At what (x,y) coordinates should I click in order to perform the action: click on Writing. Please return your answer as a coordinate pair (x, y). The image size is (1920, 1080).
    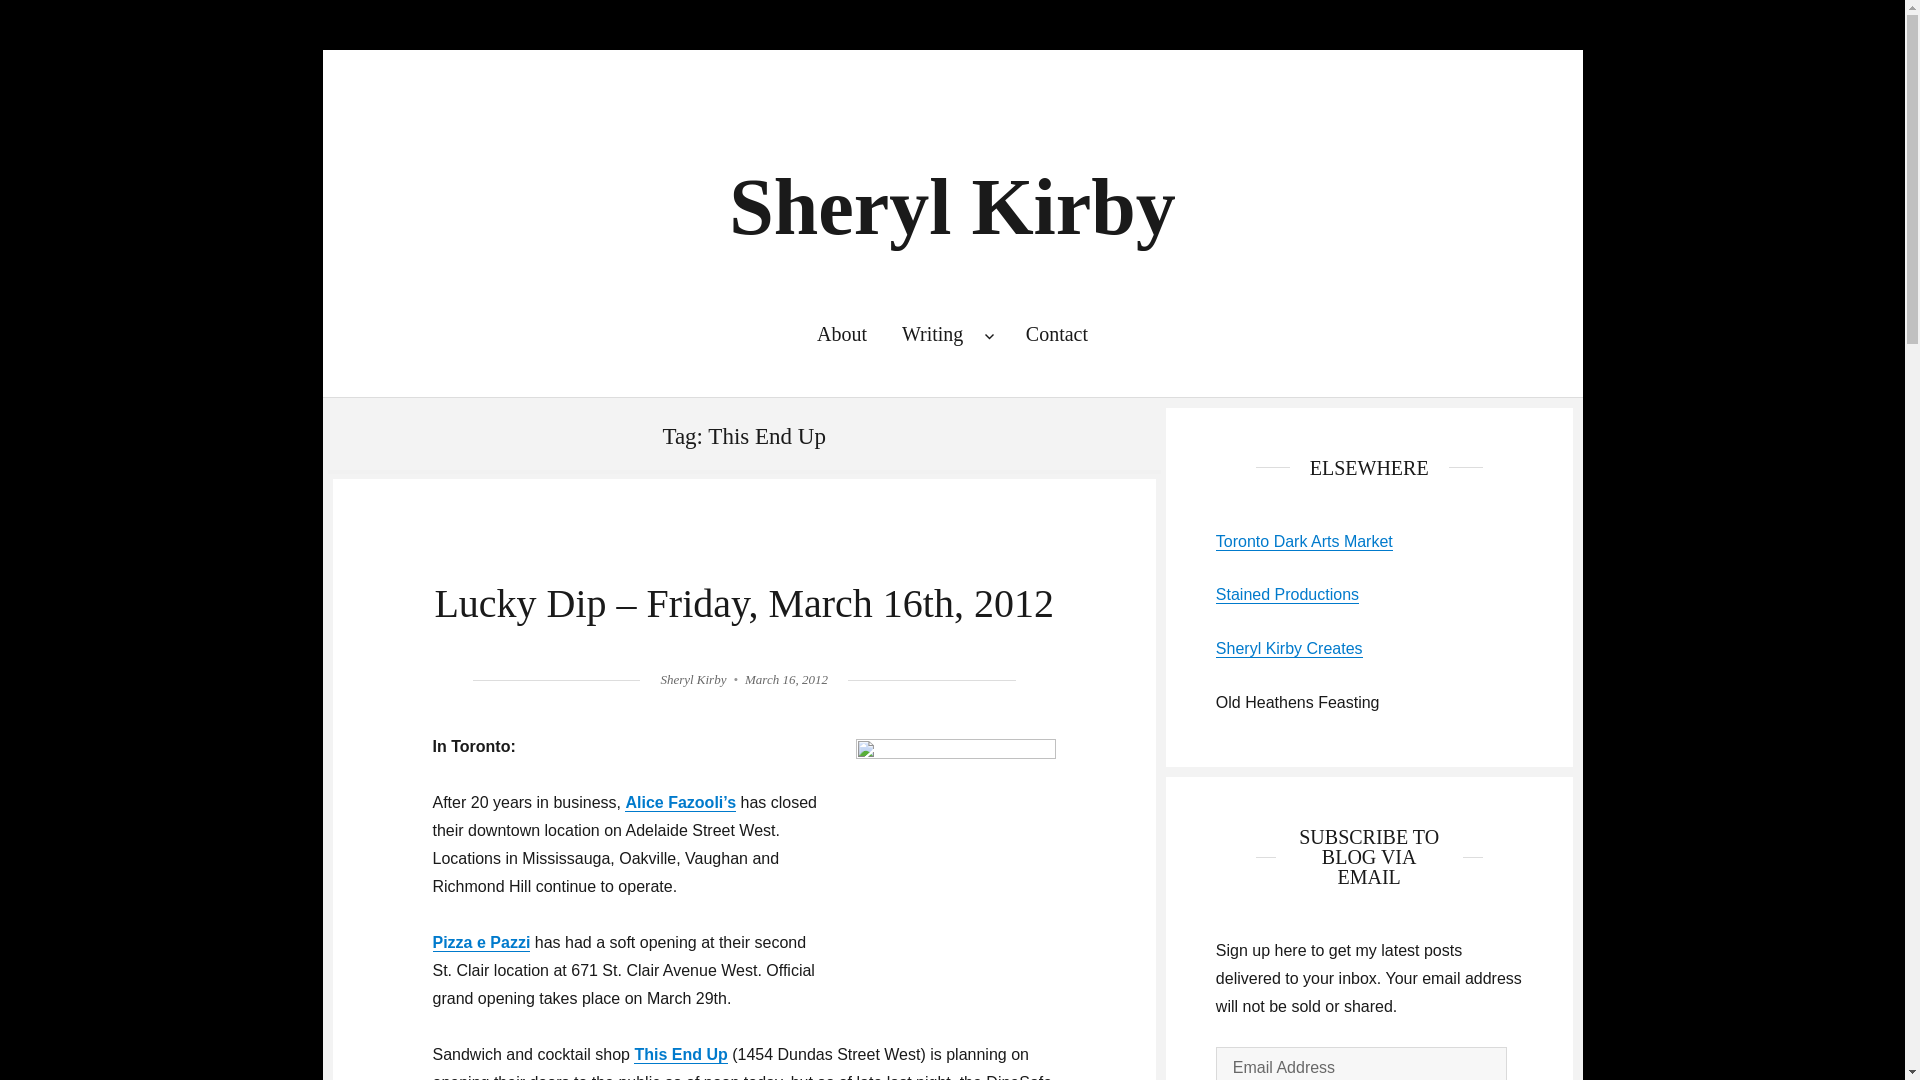
    Looking at the image, I should click on (946, 334).